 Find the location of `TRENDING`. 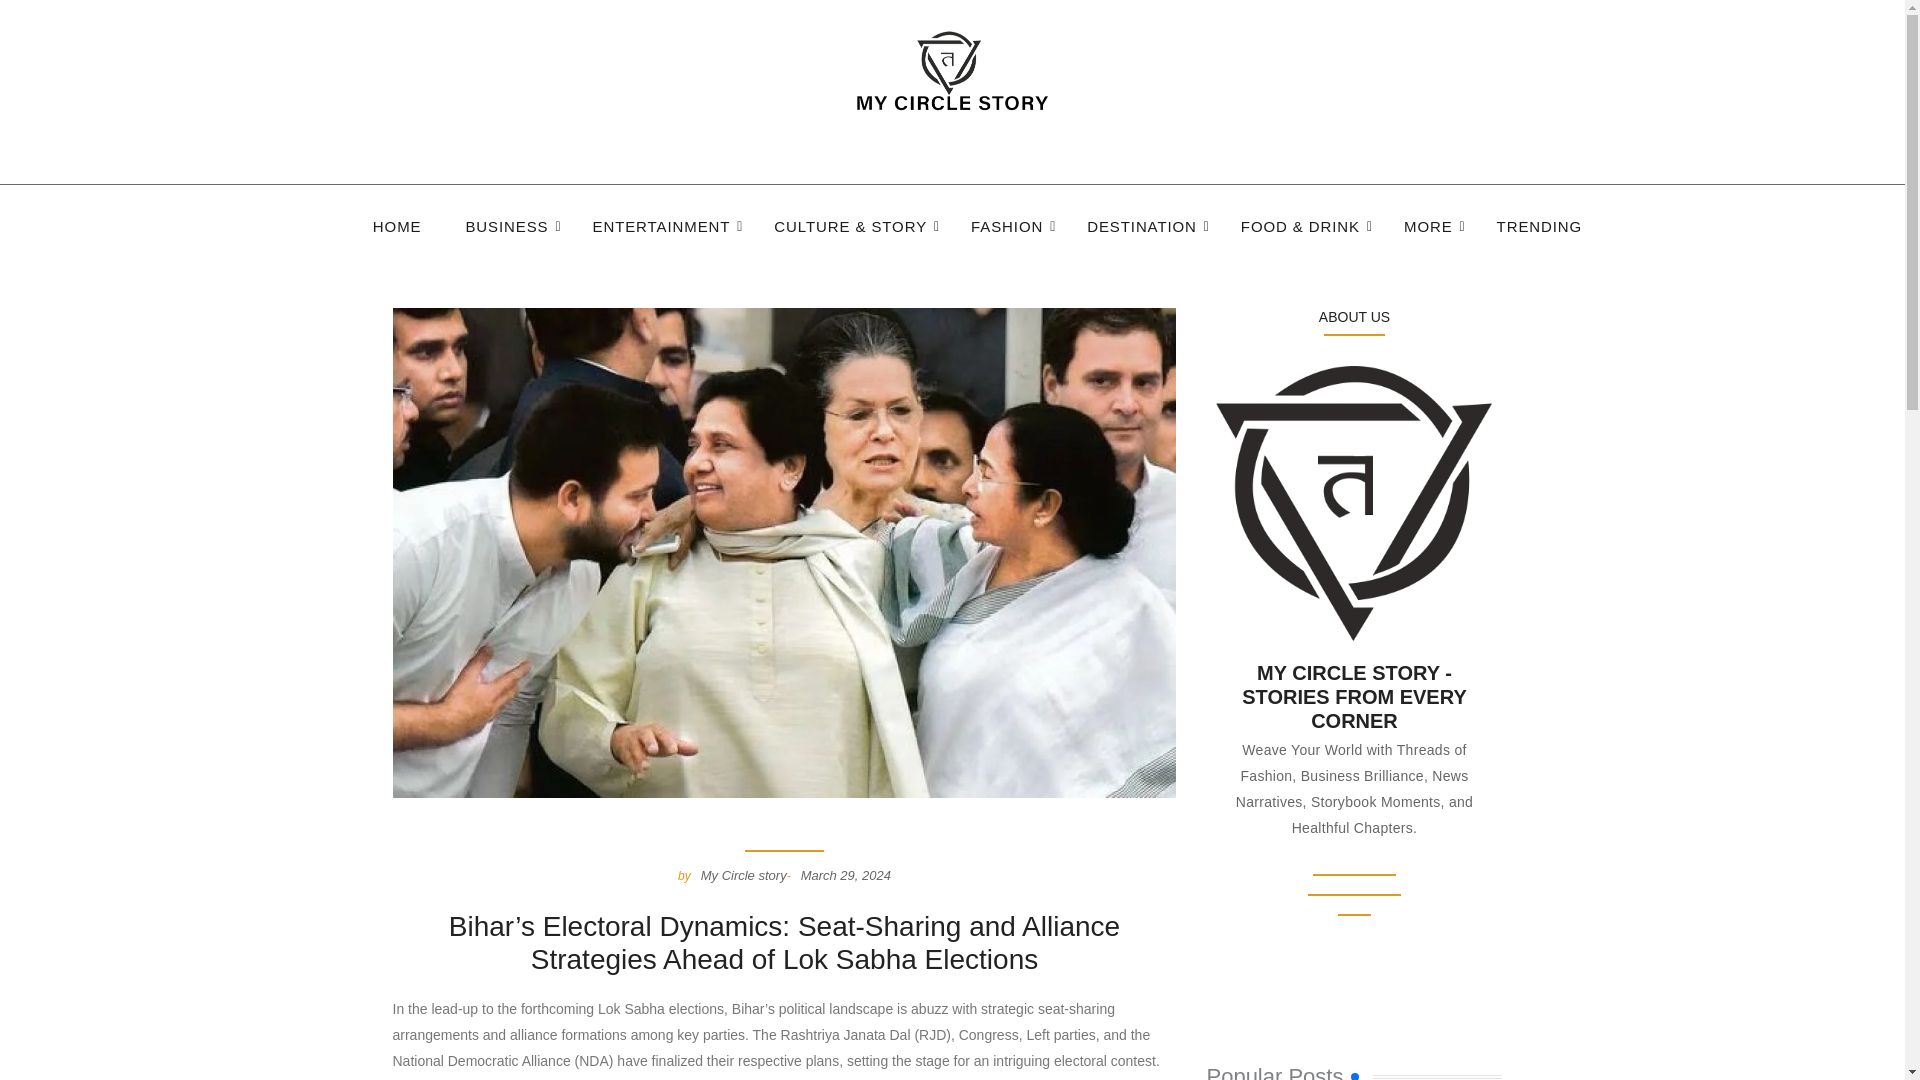

TRENDING is located at coordinates (1540, 228).